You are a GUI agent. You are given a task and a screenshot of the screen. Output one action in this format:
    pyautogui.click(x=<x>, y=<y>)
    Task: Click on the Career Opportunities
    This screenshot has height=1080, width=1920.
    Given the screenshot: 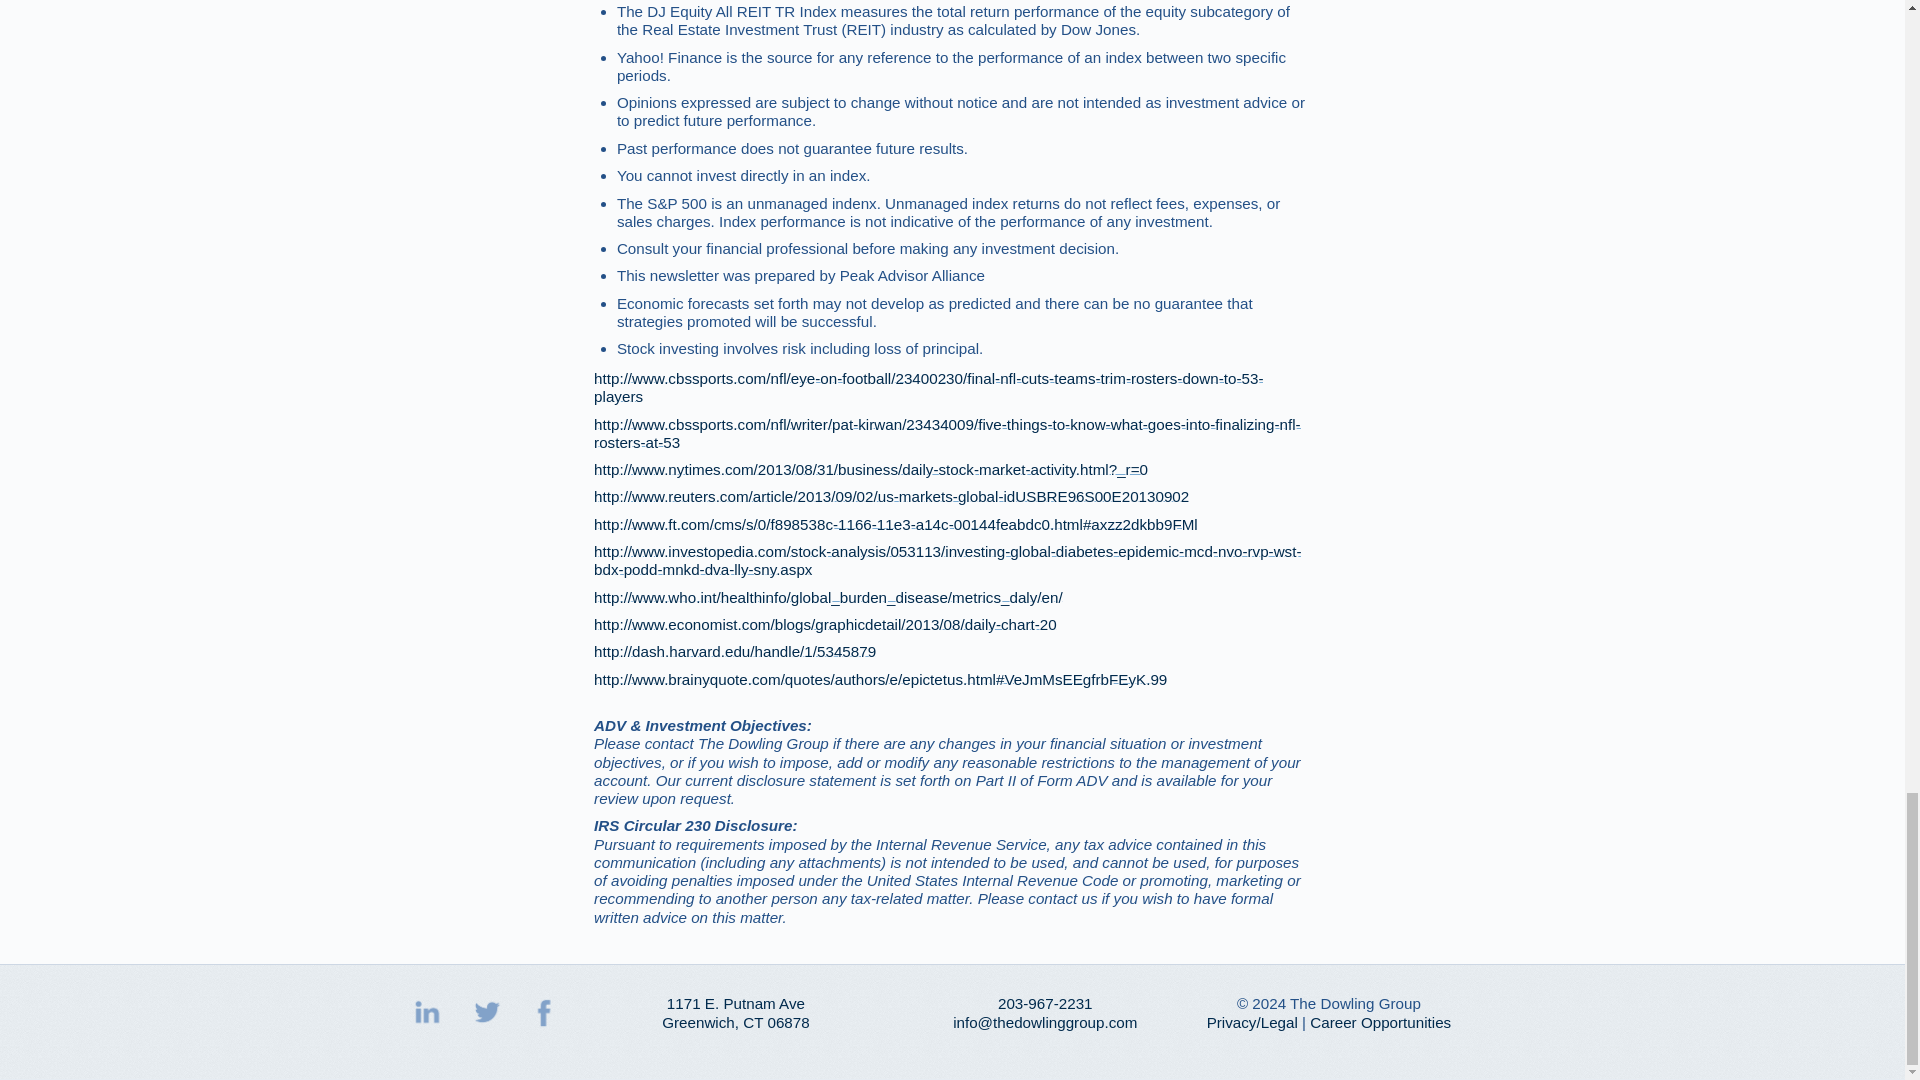 What is the action you would take?
    pyautogui.click(x=1380, y=1022)
    